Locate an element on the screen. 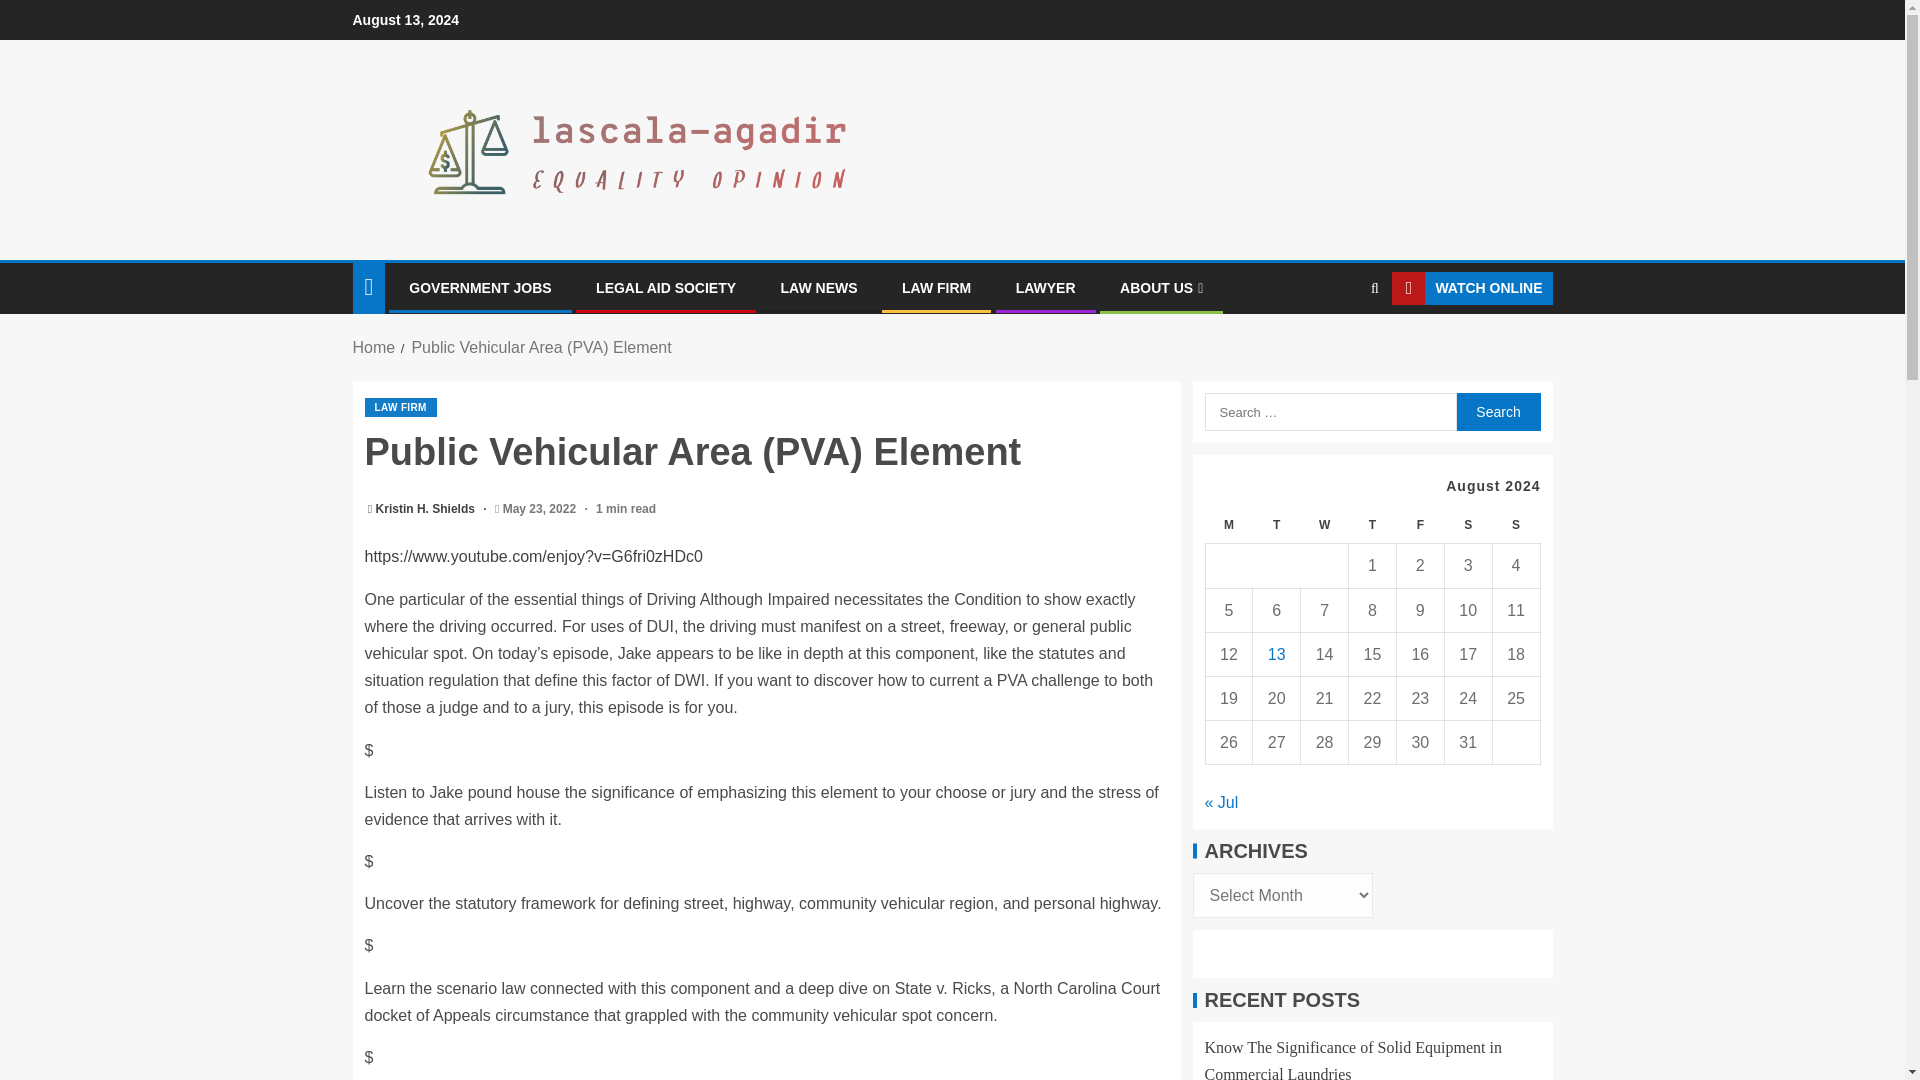 This screenshot has height=1080, width=1920. LAW NEWS is located at coordinates (820, 287).